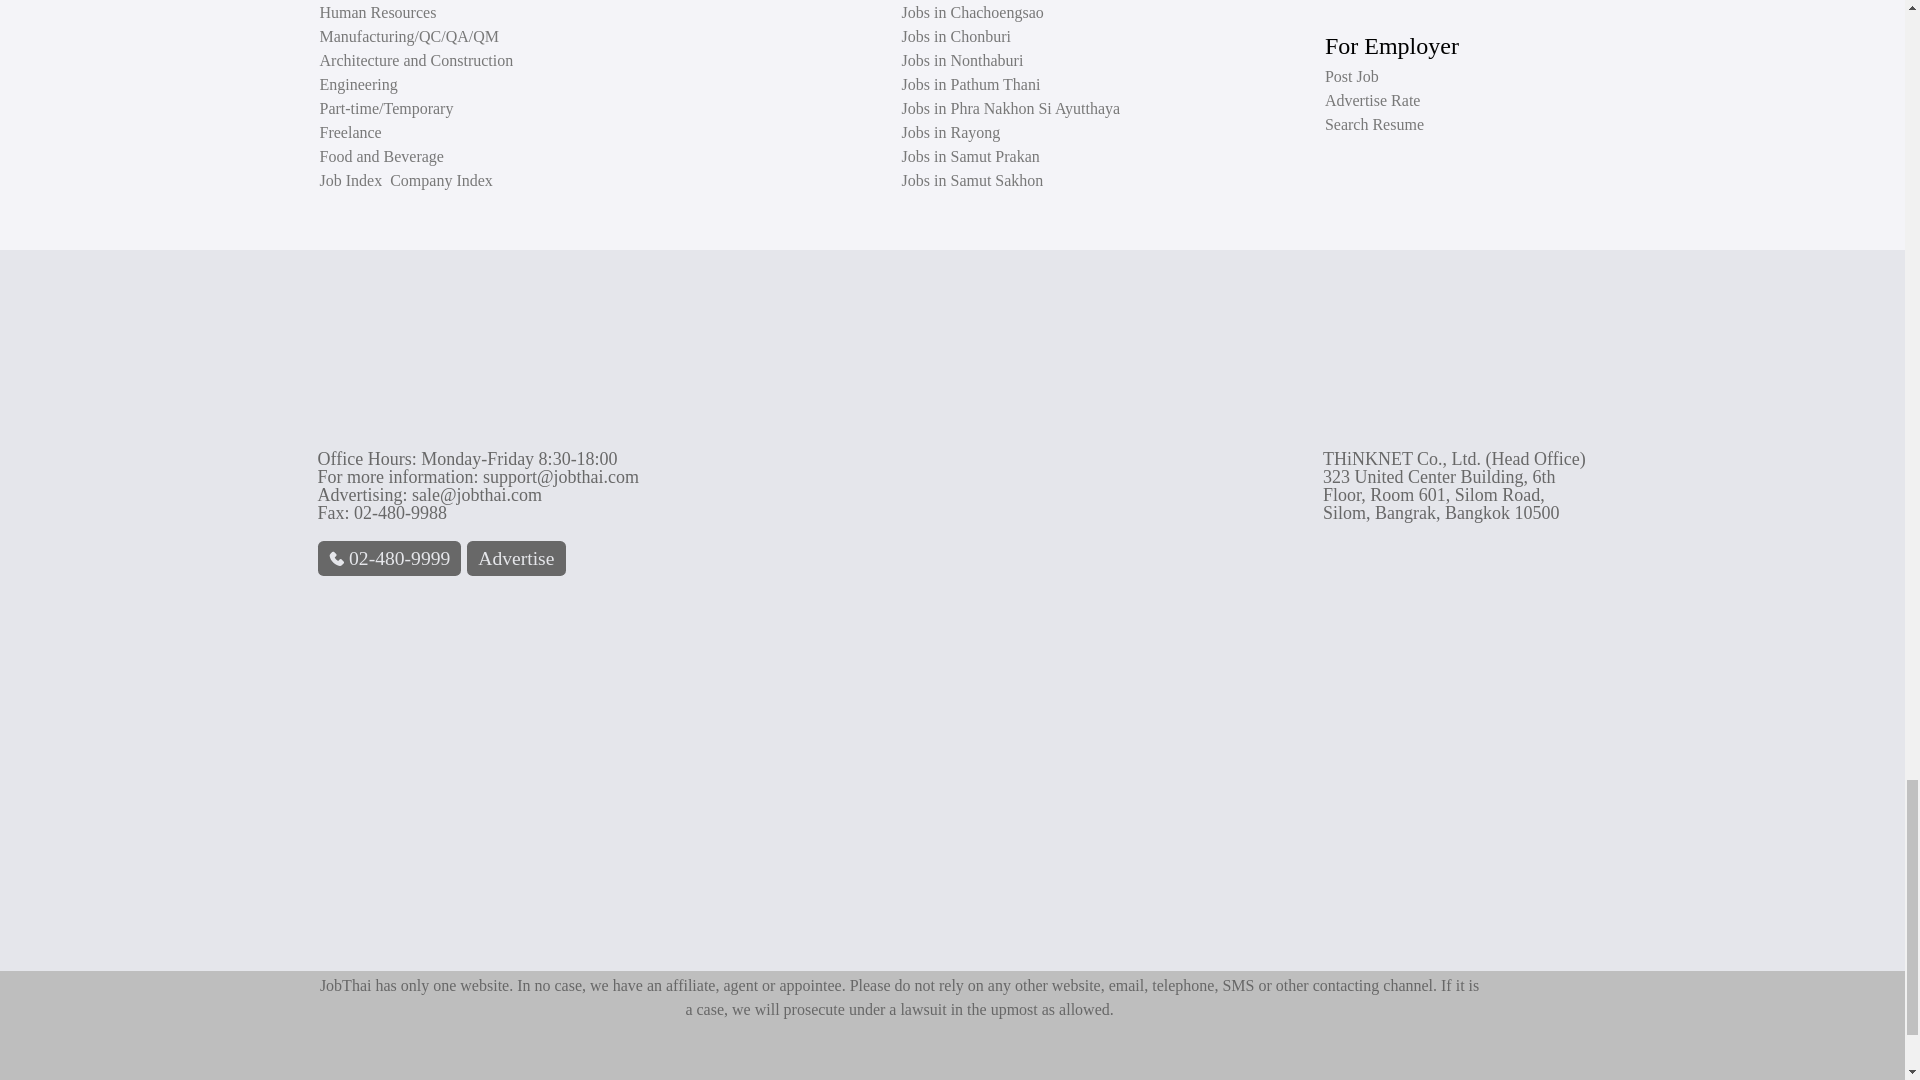 The width and height of the screenshot is (1920, 1080). Describe the element at coordinates (351, 133) in the screenshot. I see `Freelance` at that location.